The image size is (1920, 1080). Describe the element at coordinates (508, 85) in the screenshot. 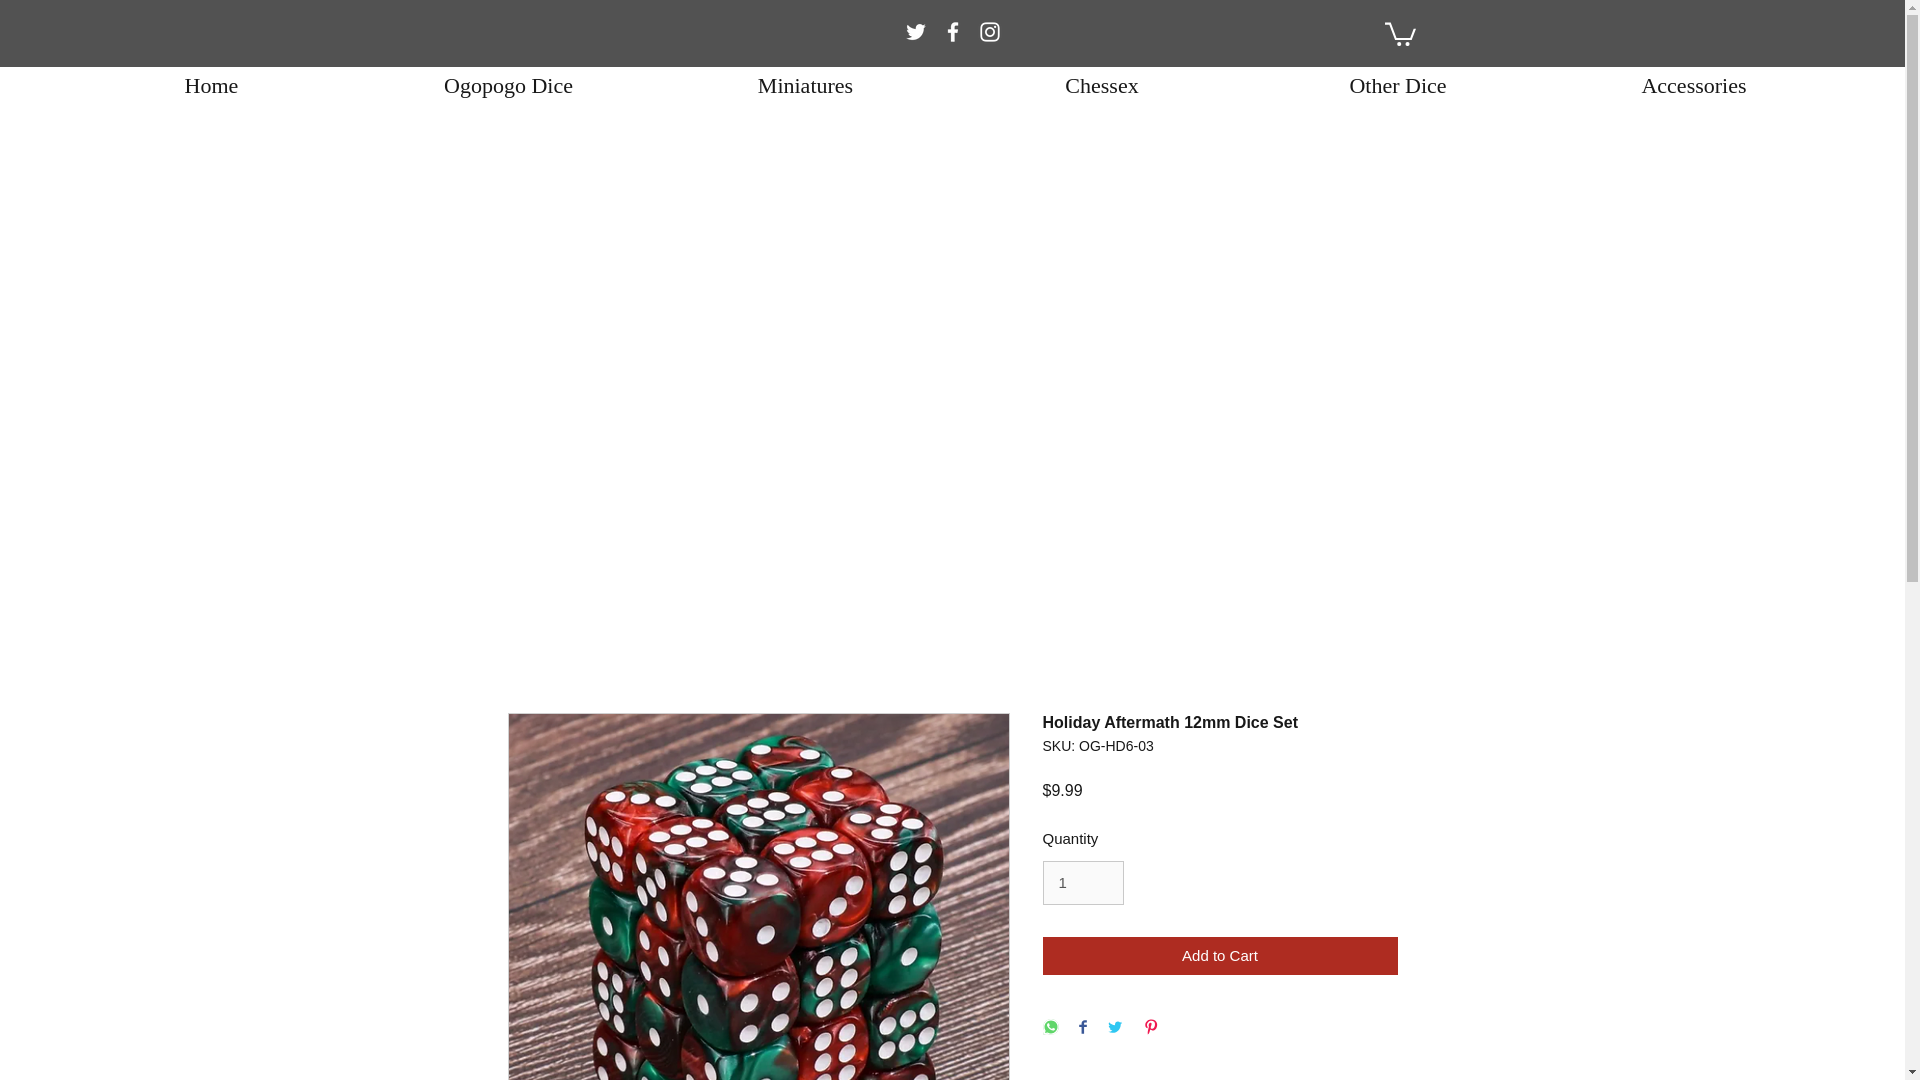

I see `Ogopogo Dice` at that location.